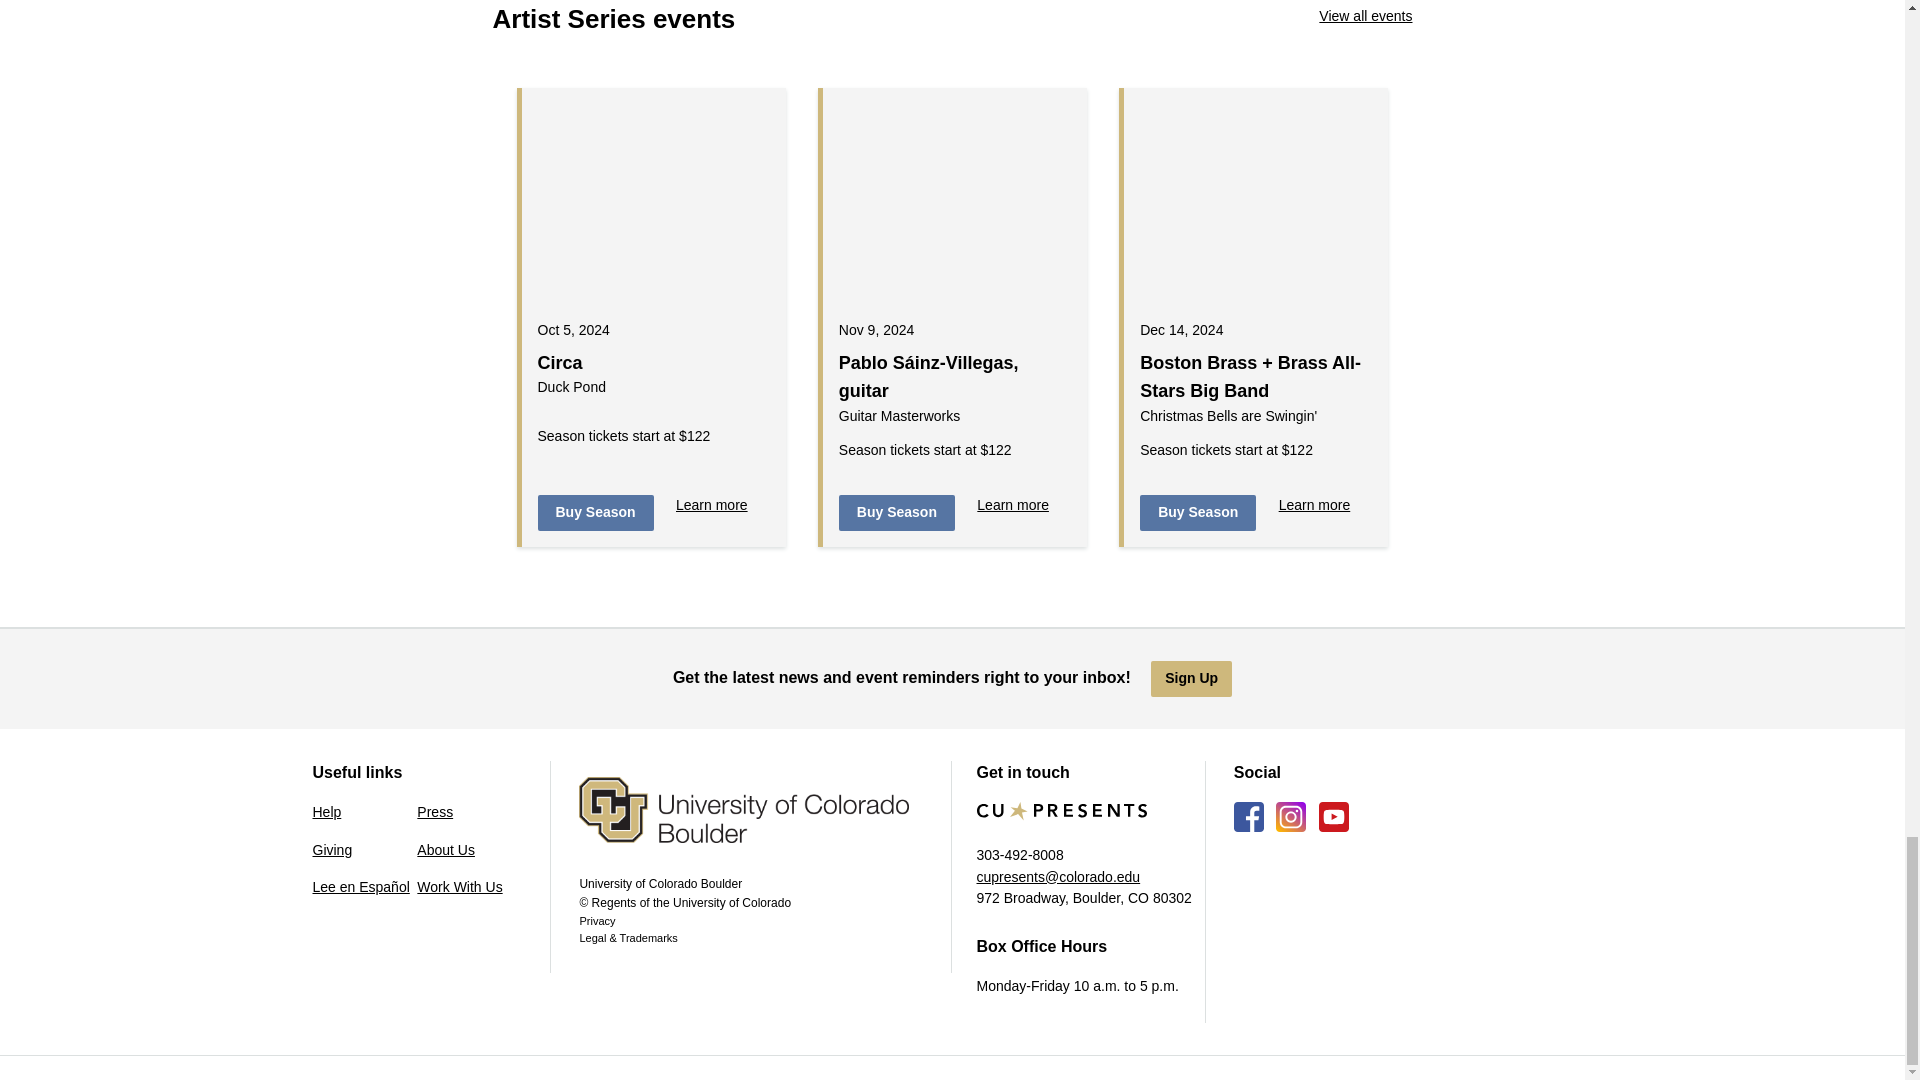 The height and width of the screenshot is (1080, 1920). What do you see at coordinates (1248, 816) in the screenshot?
I see `Facebook` at bounding box center [1248, 816].